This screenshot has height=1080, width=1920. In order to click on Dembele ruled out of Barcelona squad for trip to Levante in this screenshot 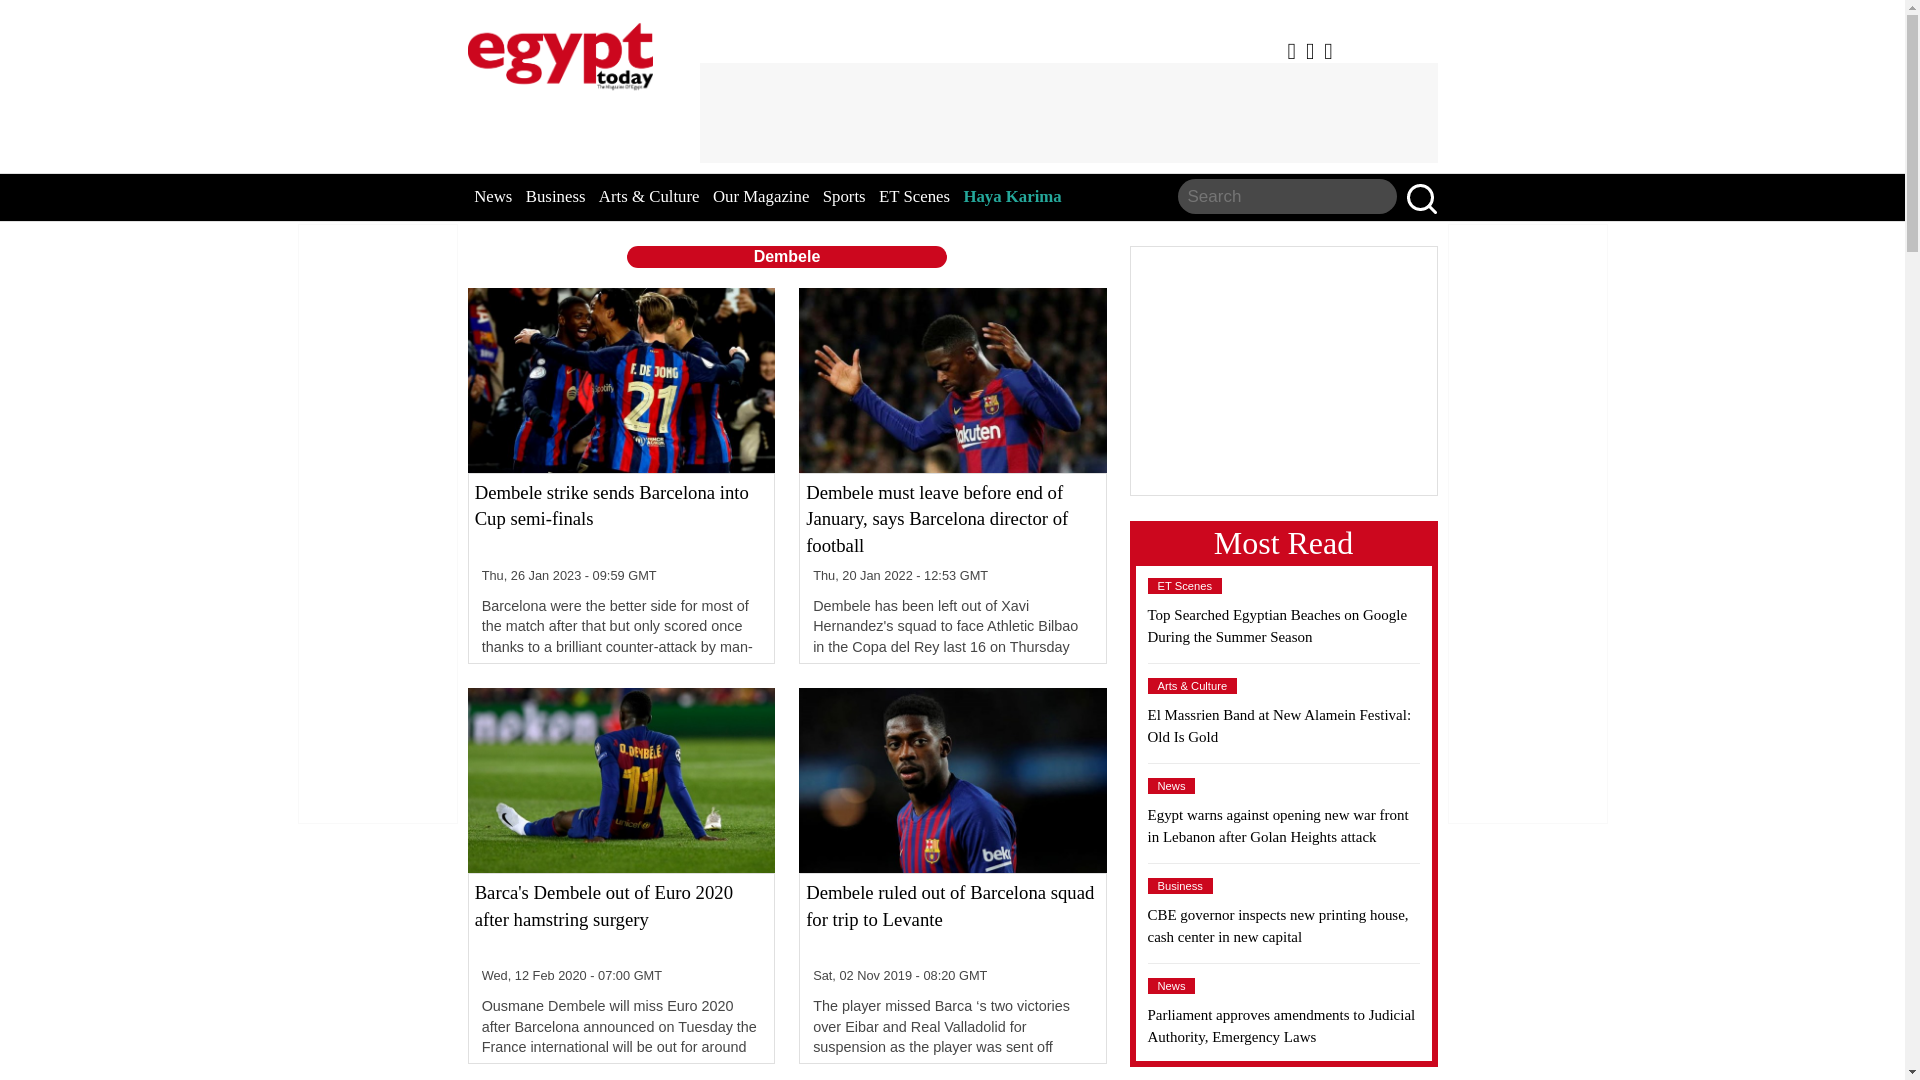, I will do `click(952, 920)`.